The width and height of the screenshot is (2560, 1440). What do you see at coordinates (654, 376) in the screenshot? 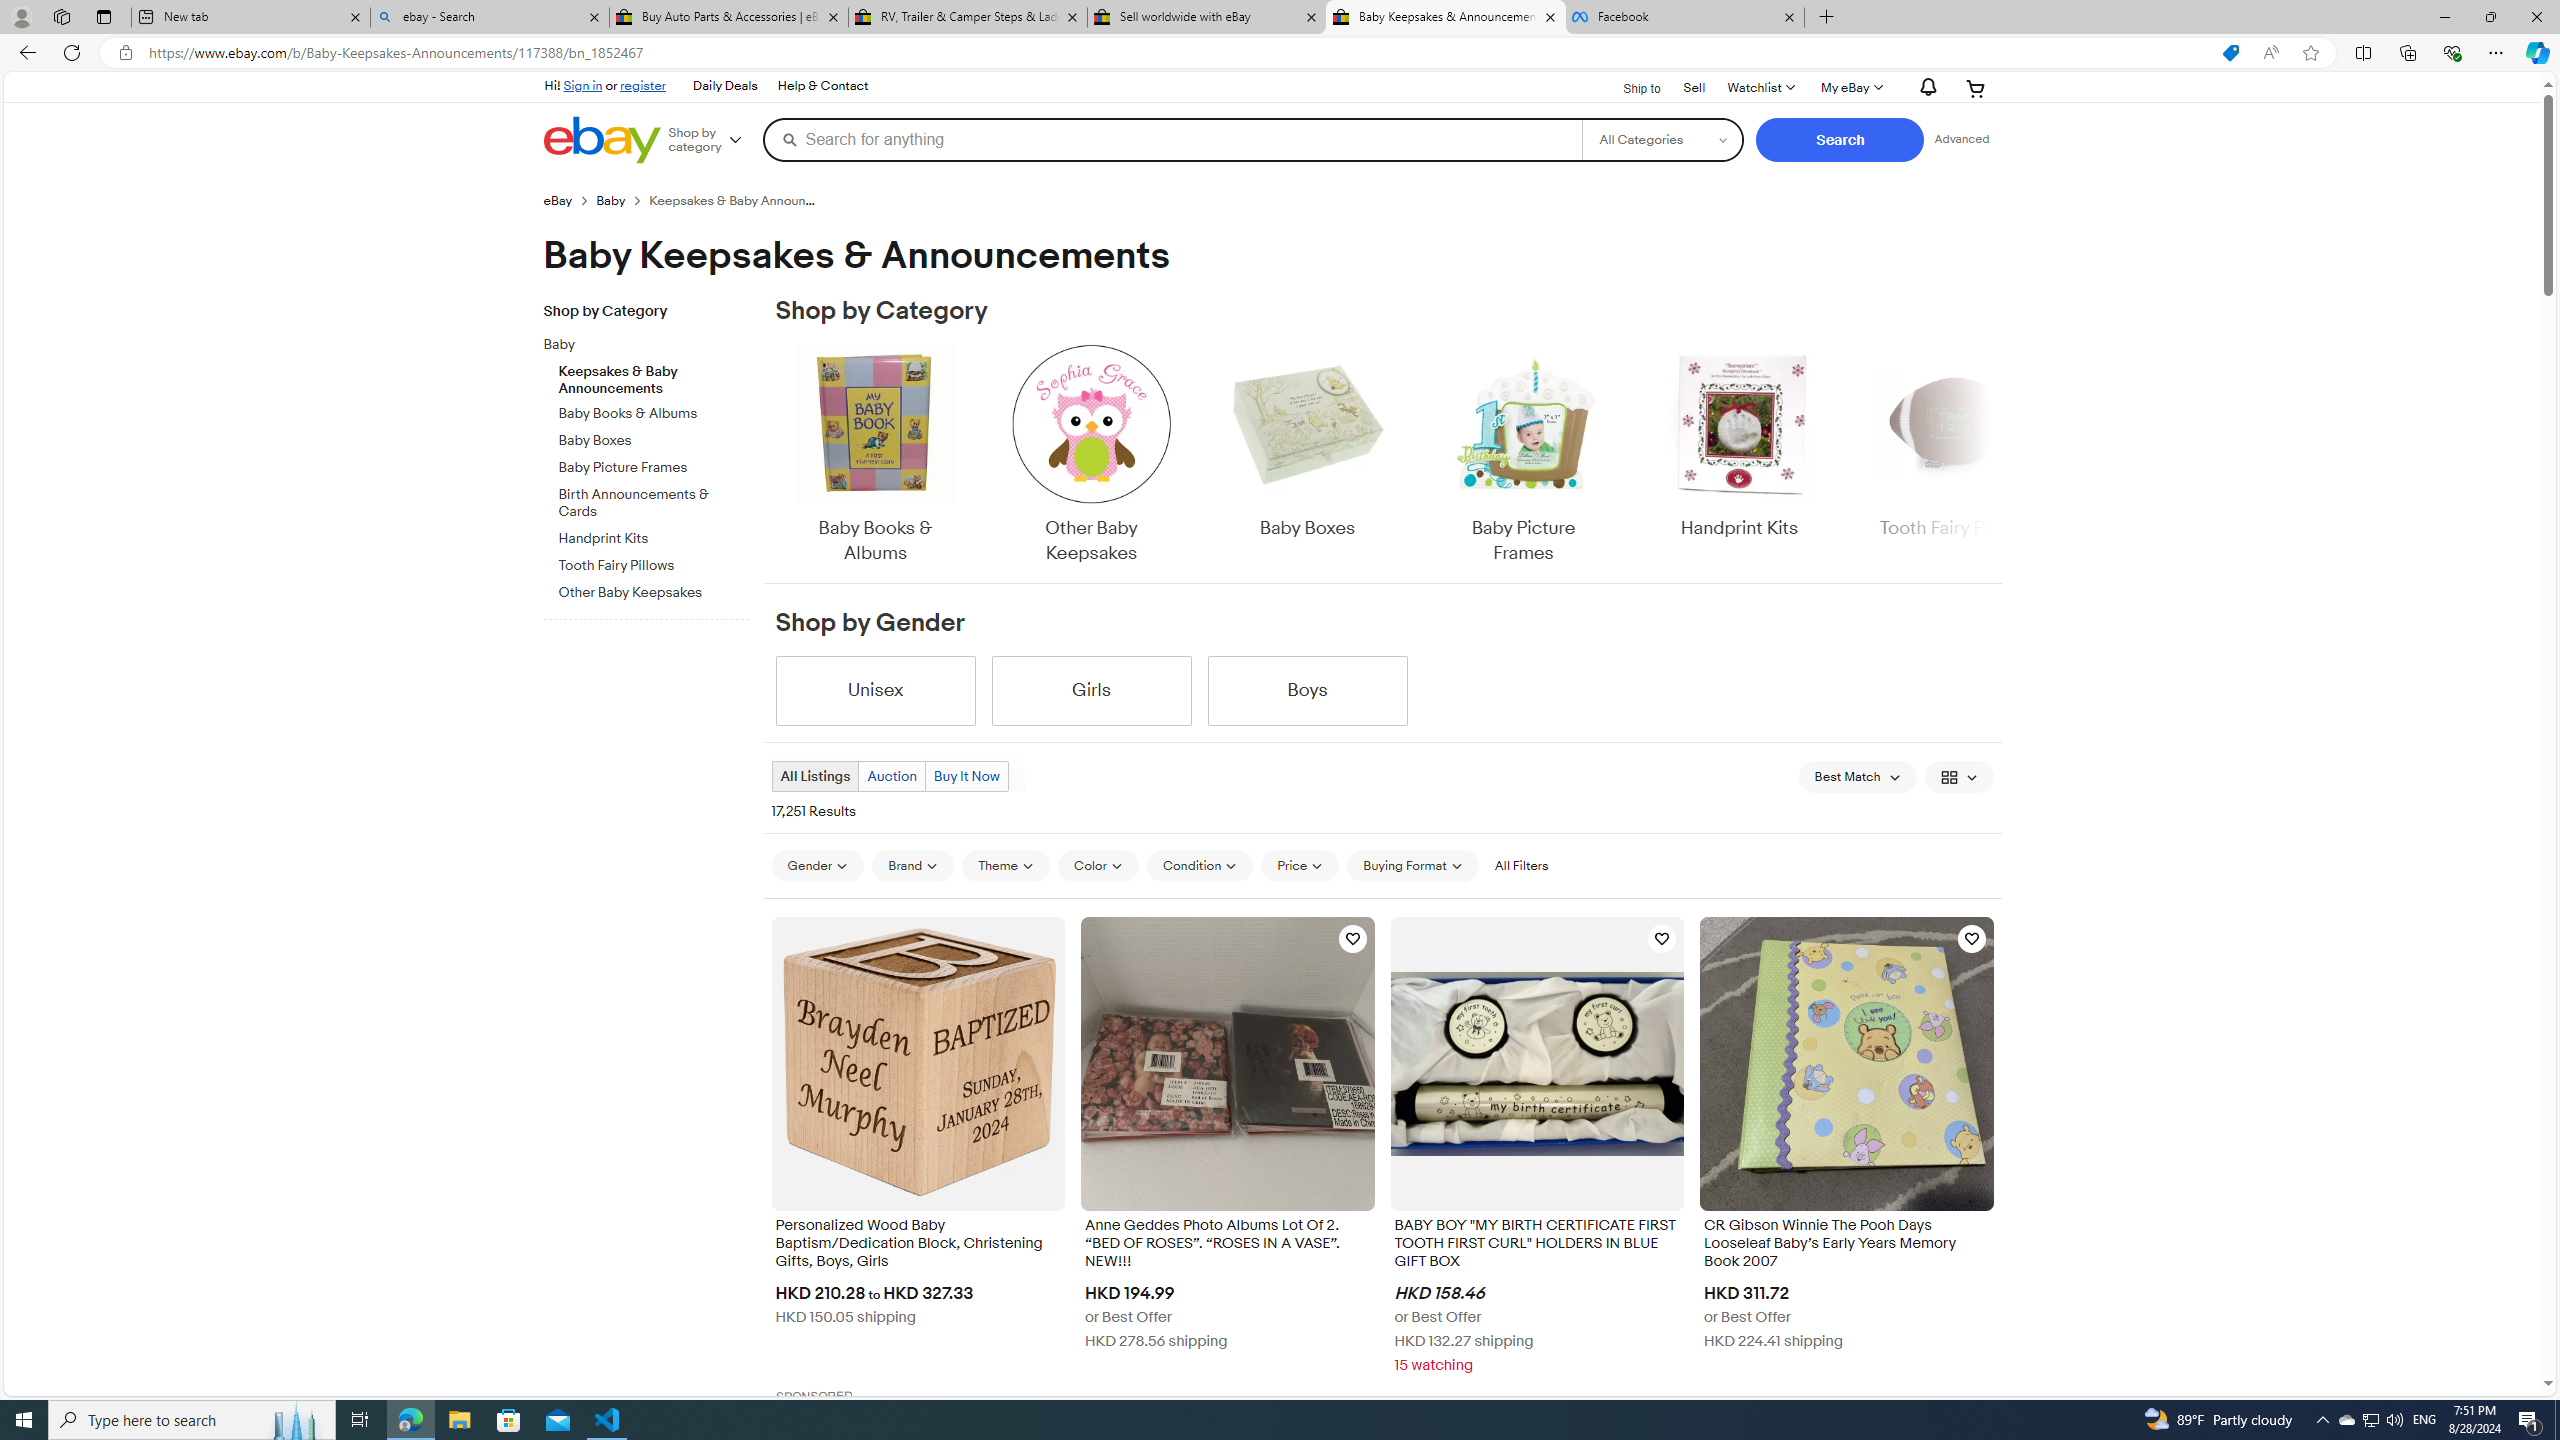
I see `Keepsakes & Baby Announcements` at bounding box center [654, 376].